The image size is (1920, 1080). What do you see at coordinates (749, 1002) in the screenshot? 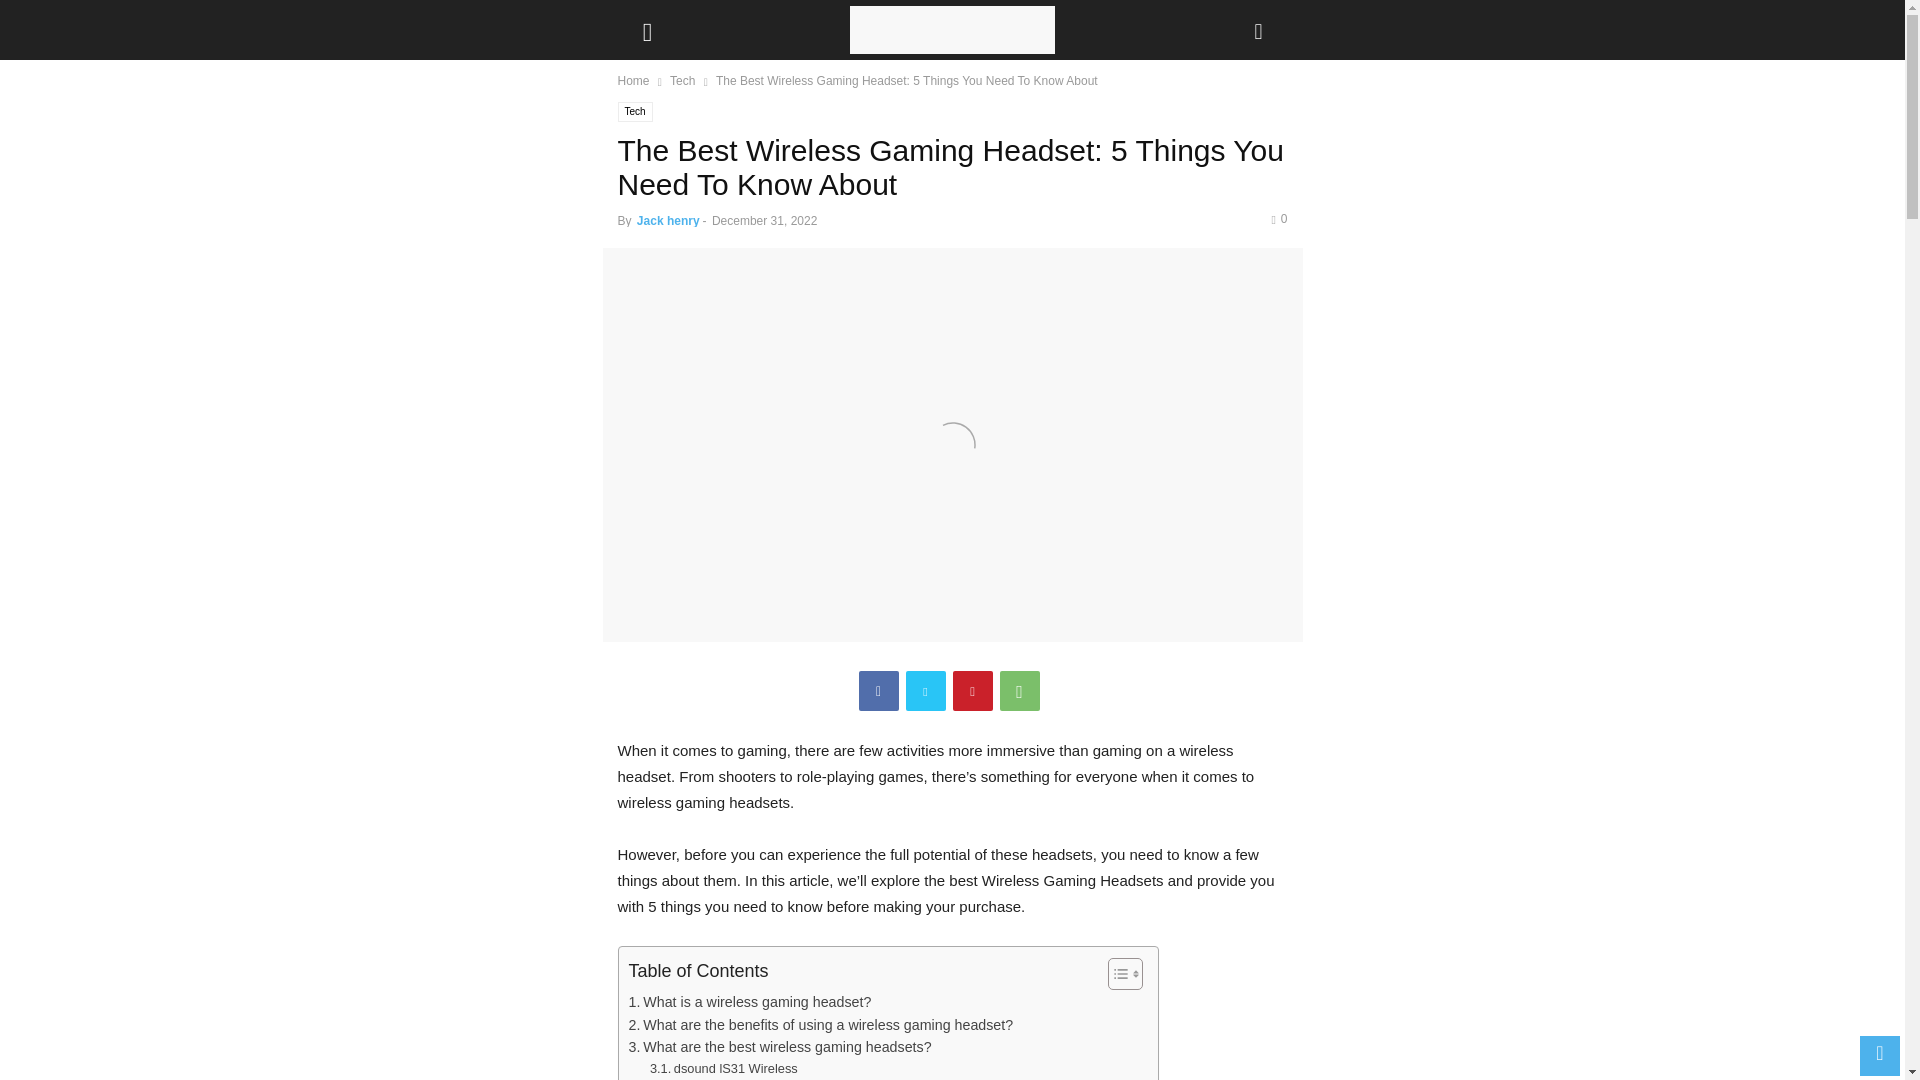
I see `What is a wireless gaming headset?` at bounding box center [749, 1002].